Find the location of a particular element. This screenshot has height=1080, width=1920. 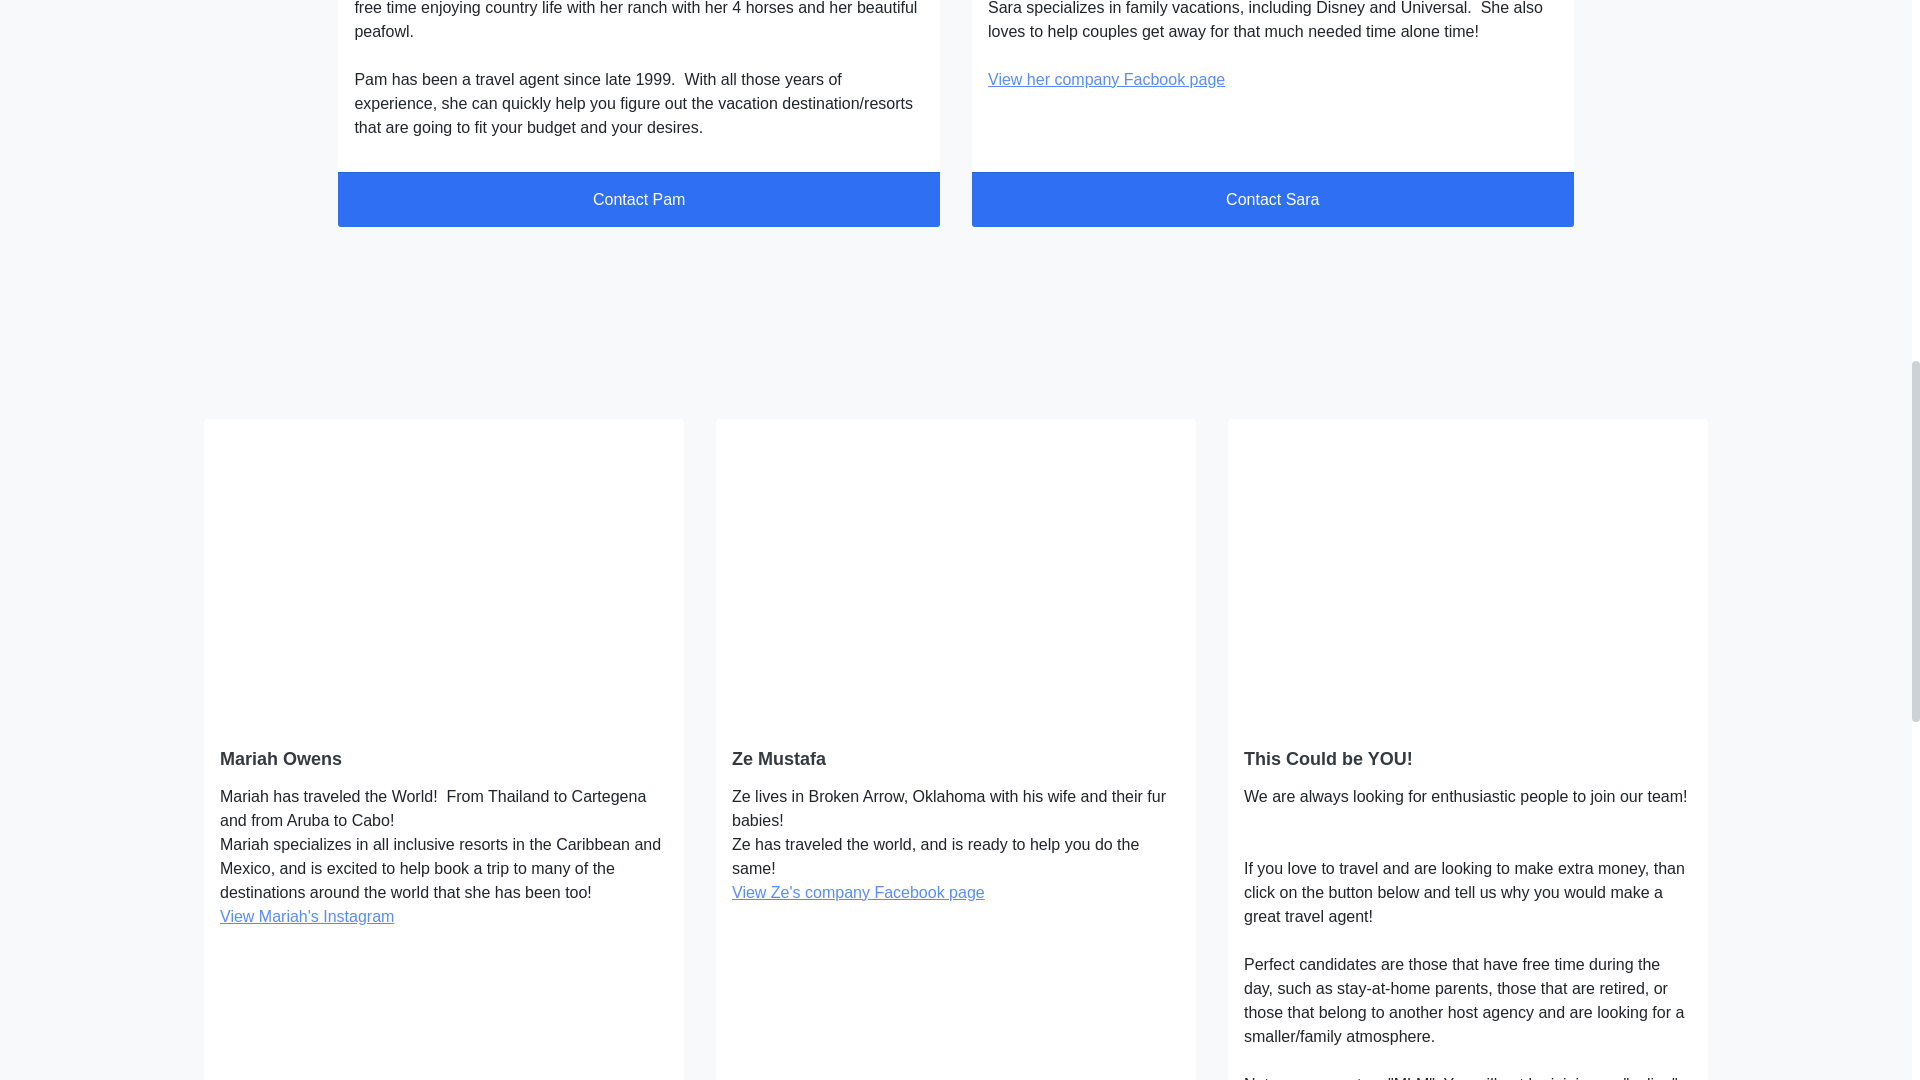

Contact Pam is located at coordinates (638, 200).